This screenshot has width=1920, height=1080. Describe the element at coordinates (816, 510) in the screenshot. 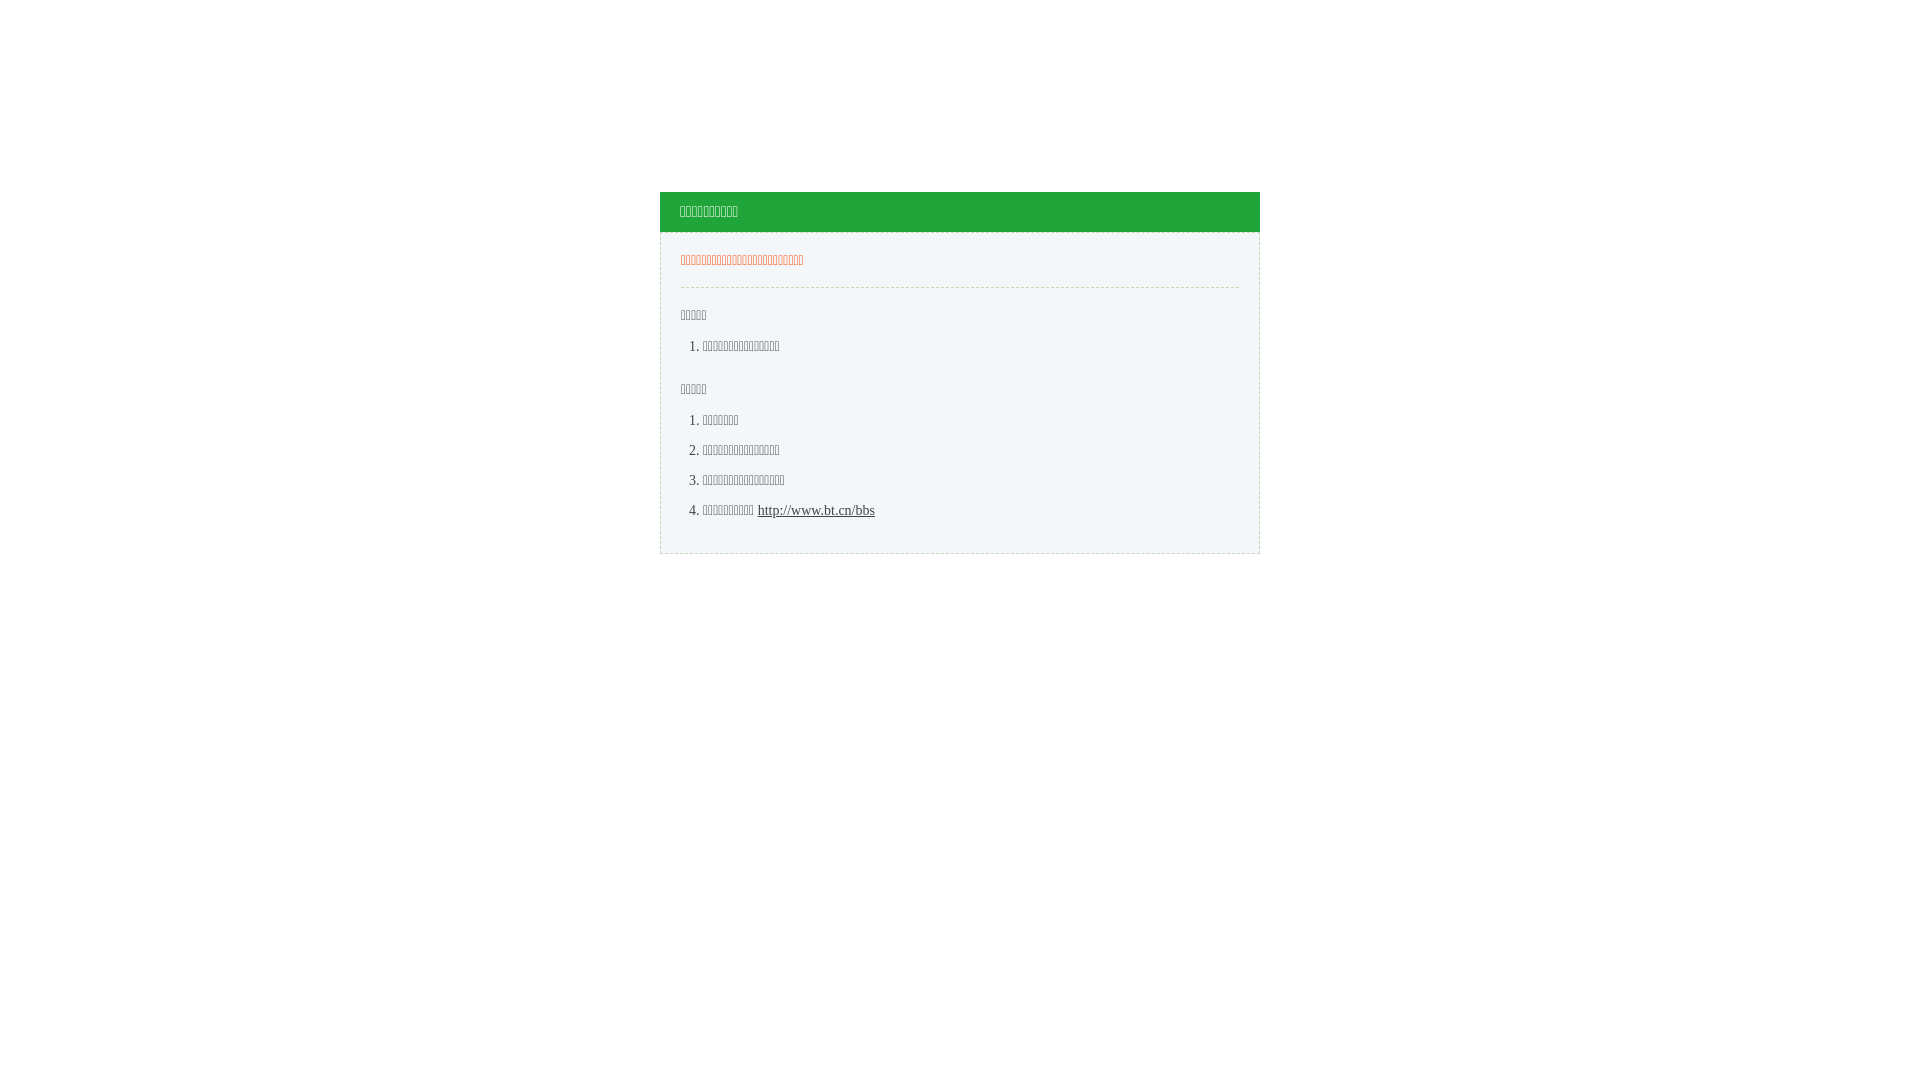

I see `http://www.bt.cn/bbs` at that location.